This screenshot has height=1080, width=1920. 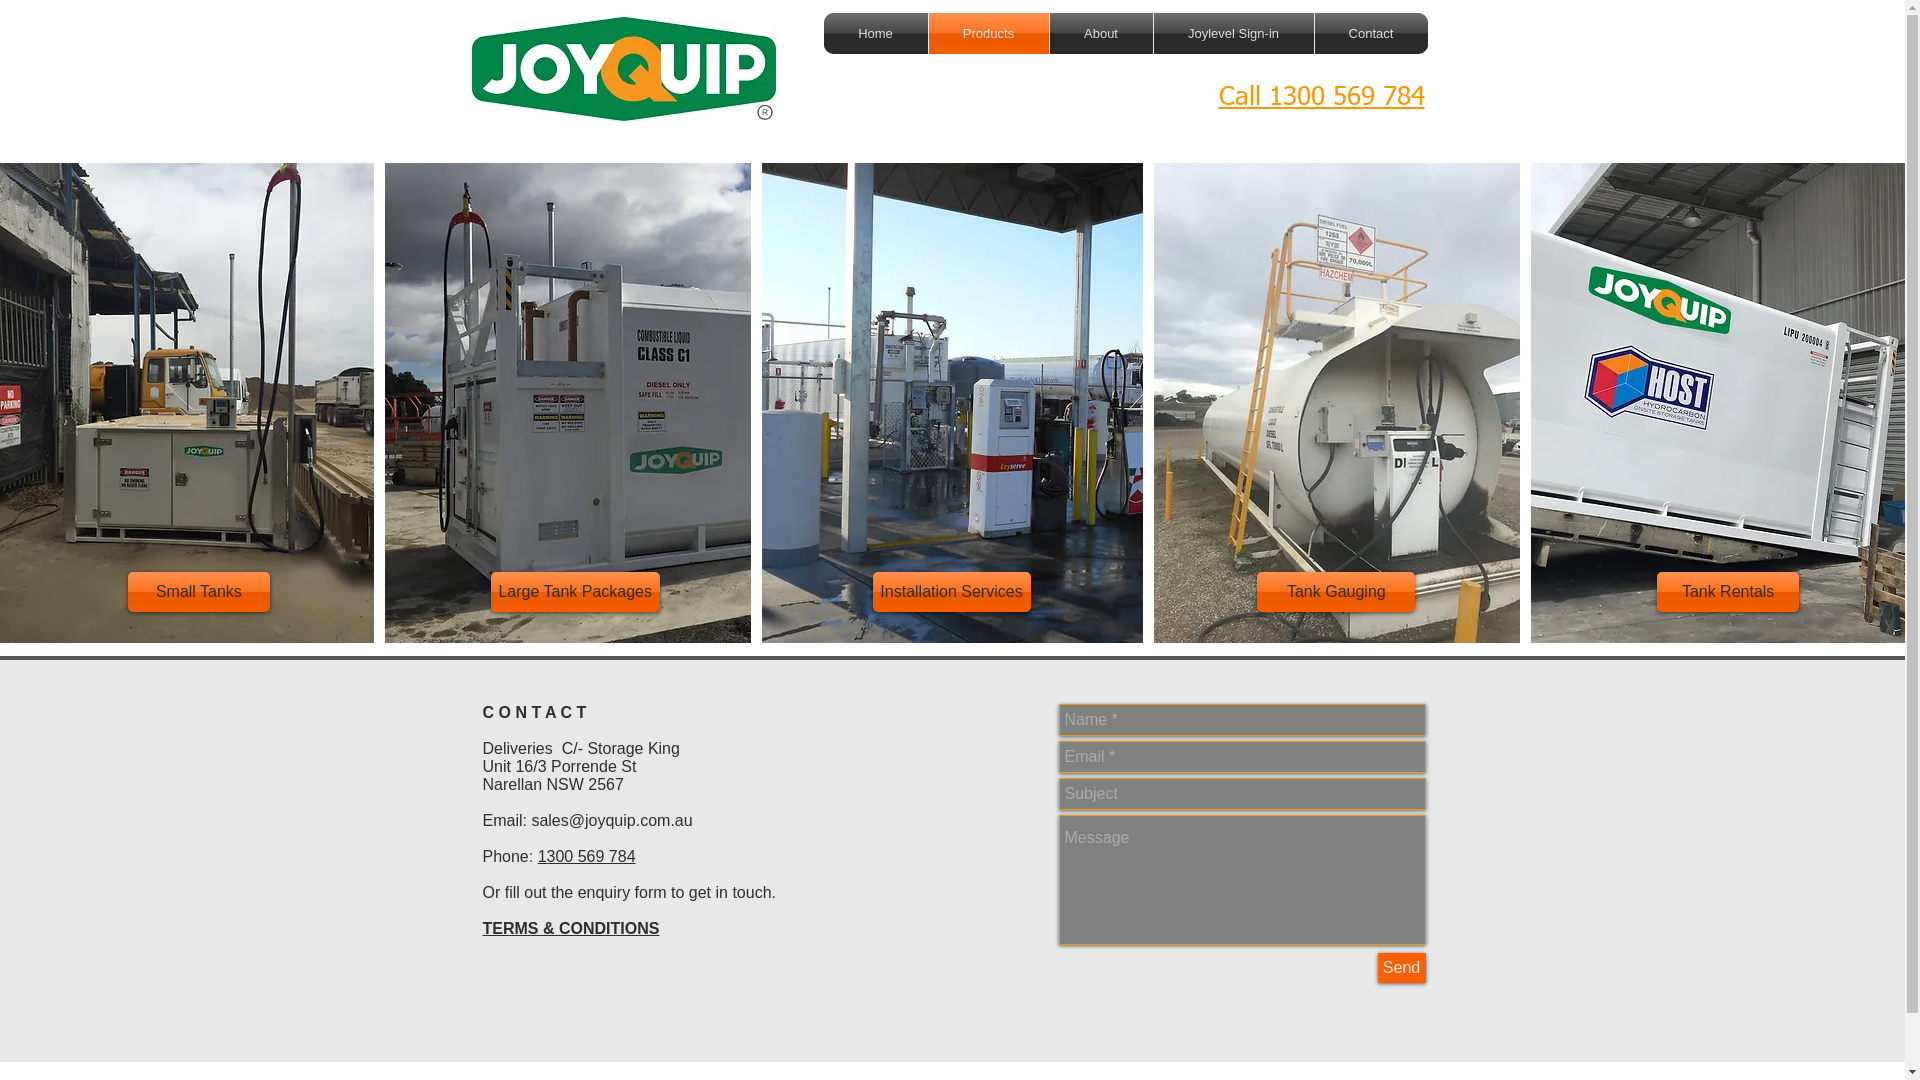 I want to click on sales@joyquip.com.au, so click(x=612, y=820).